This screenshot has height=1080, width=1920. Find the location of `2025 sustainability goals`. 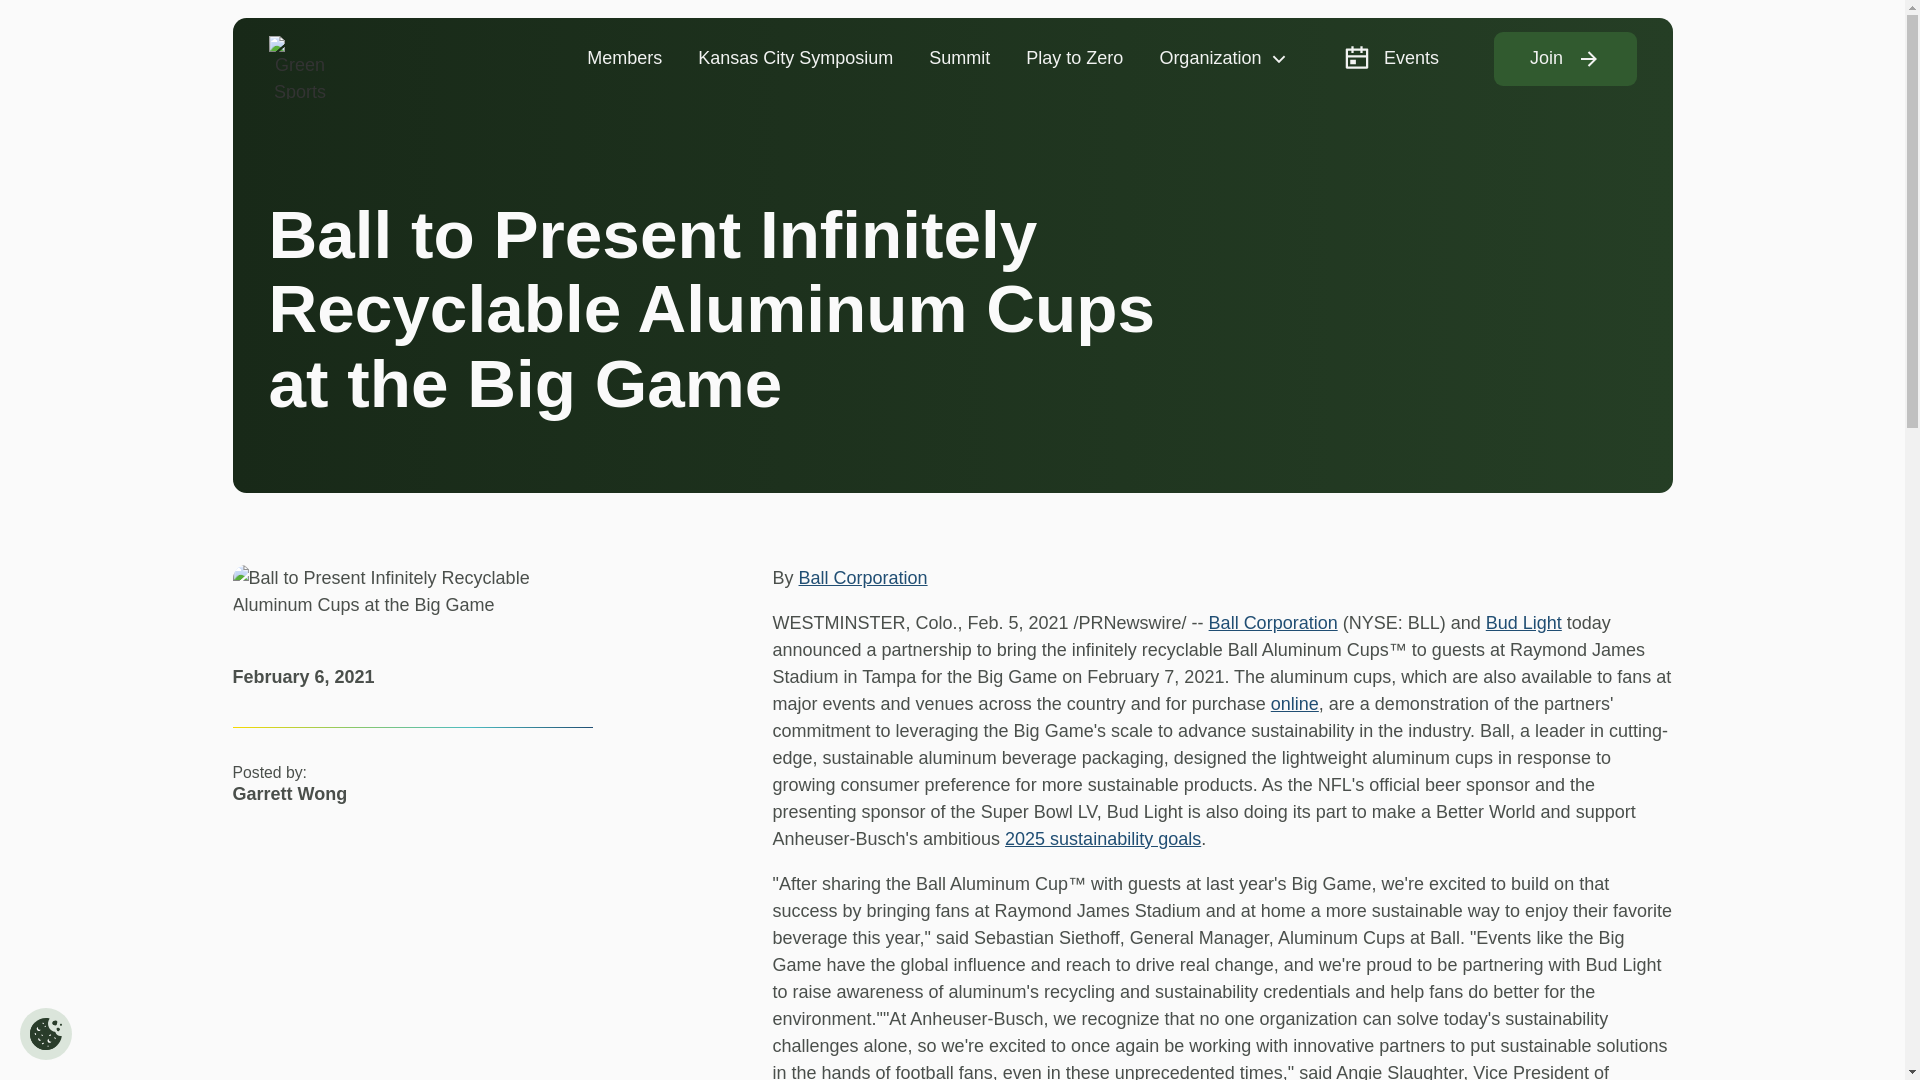

2025 sustainability goals is located at coordinates (1102, 838).